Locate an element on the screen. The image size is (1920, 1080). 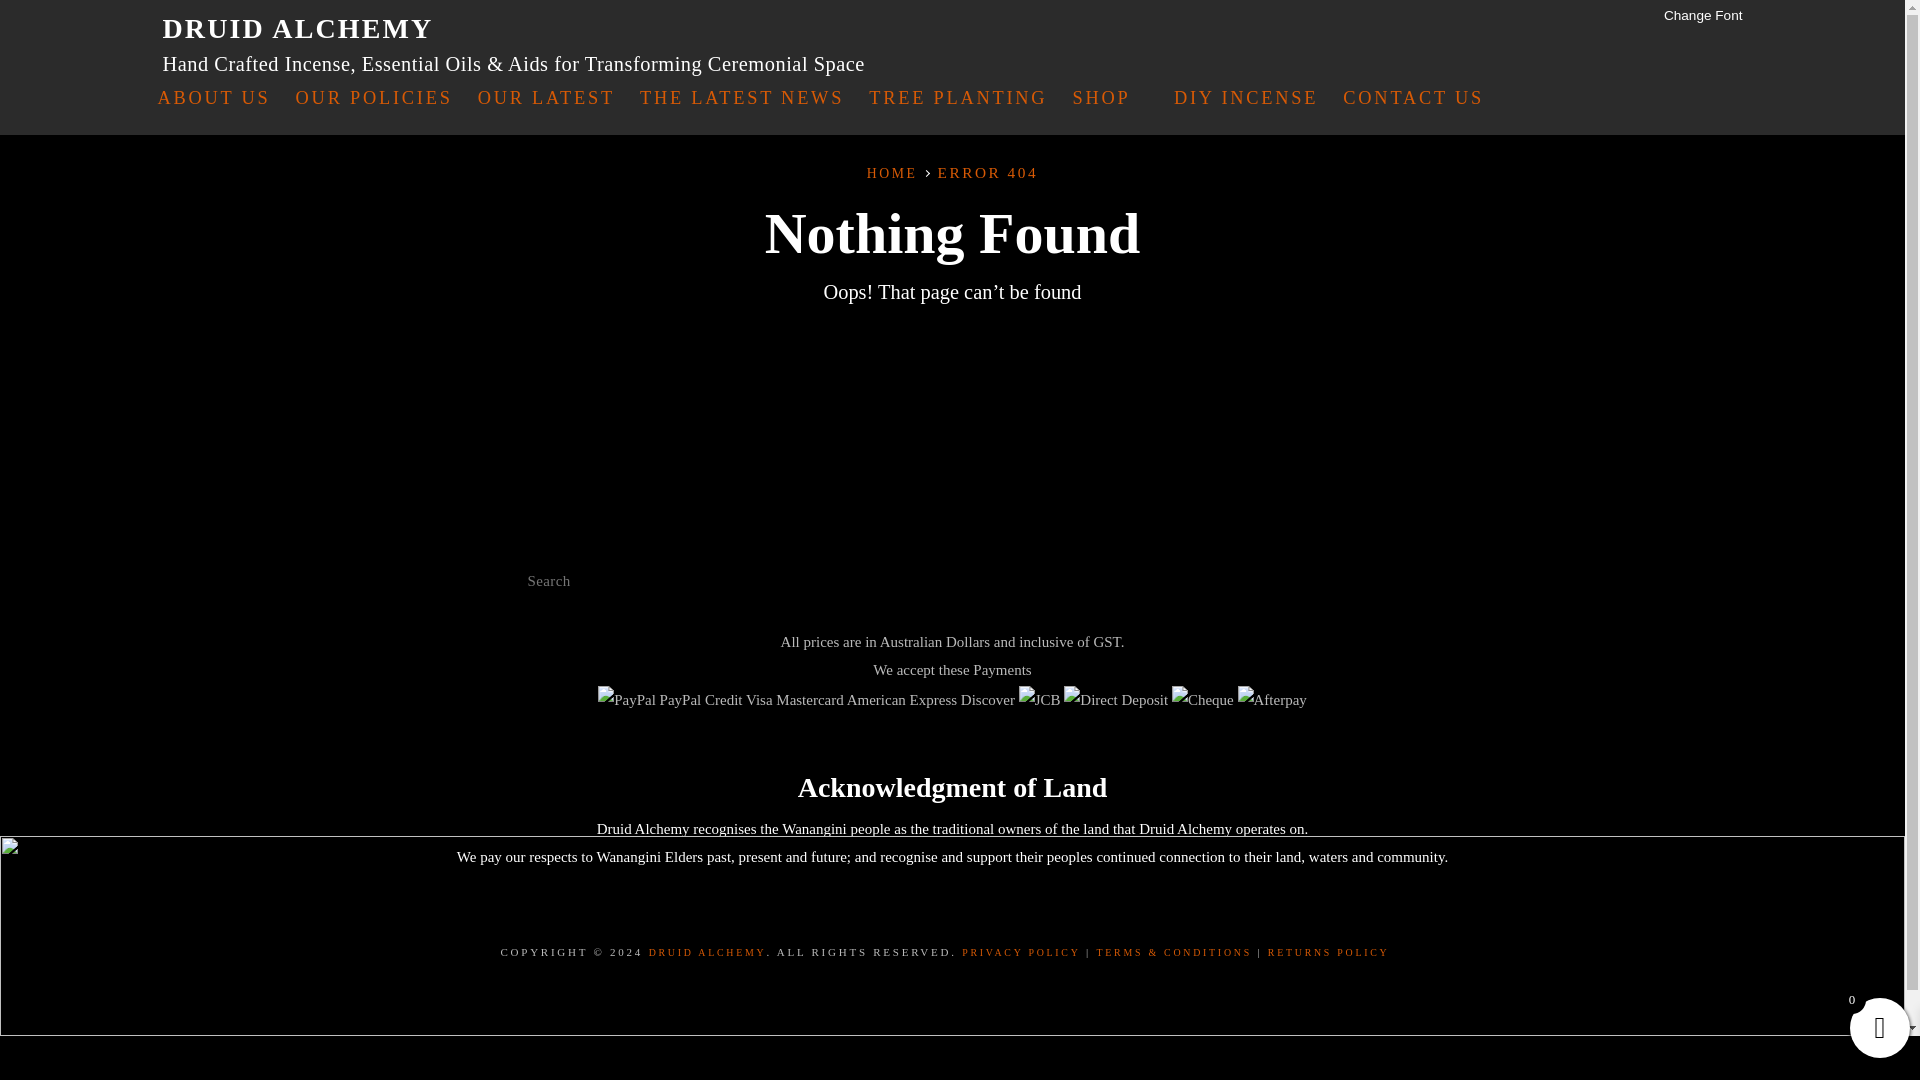
DIY INCENSE is located at coordinates (1246, 98).